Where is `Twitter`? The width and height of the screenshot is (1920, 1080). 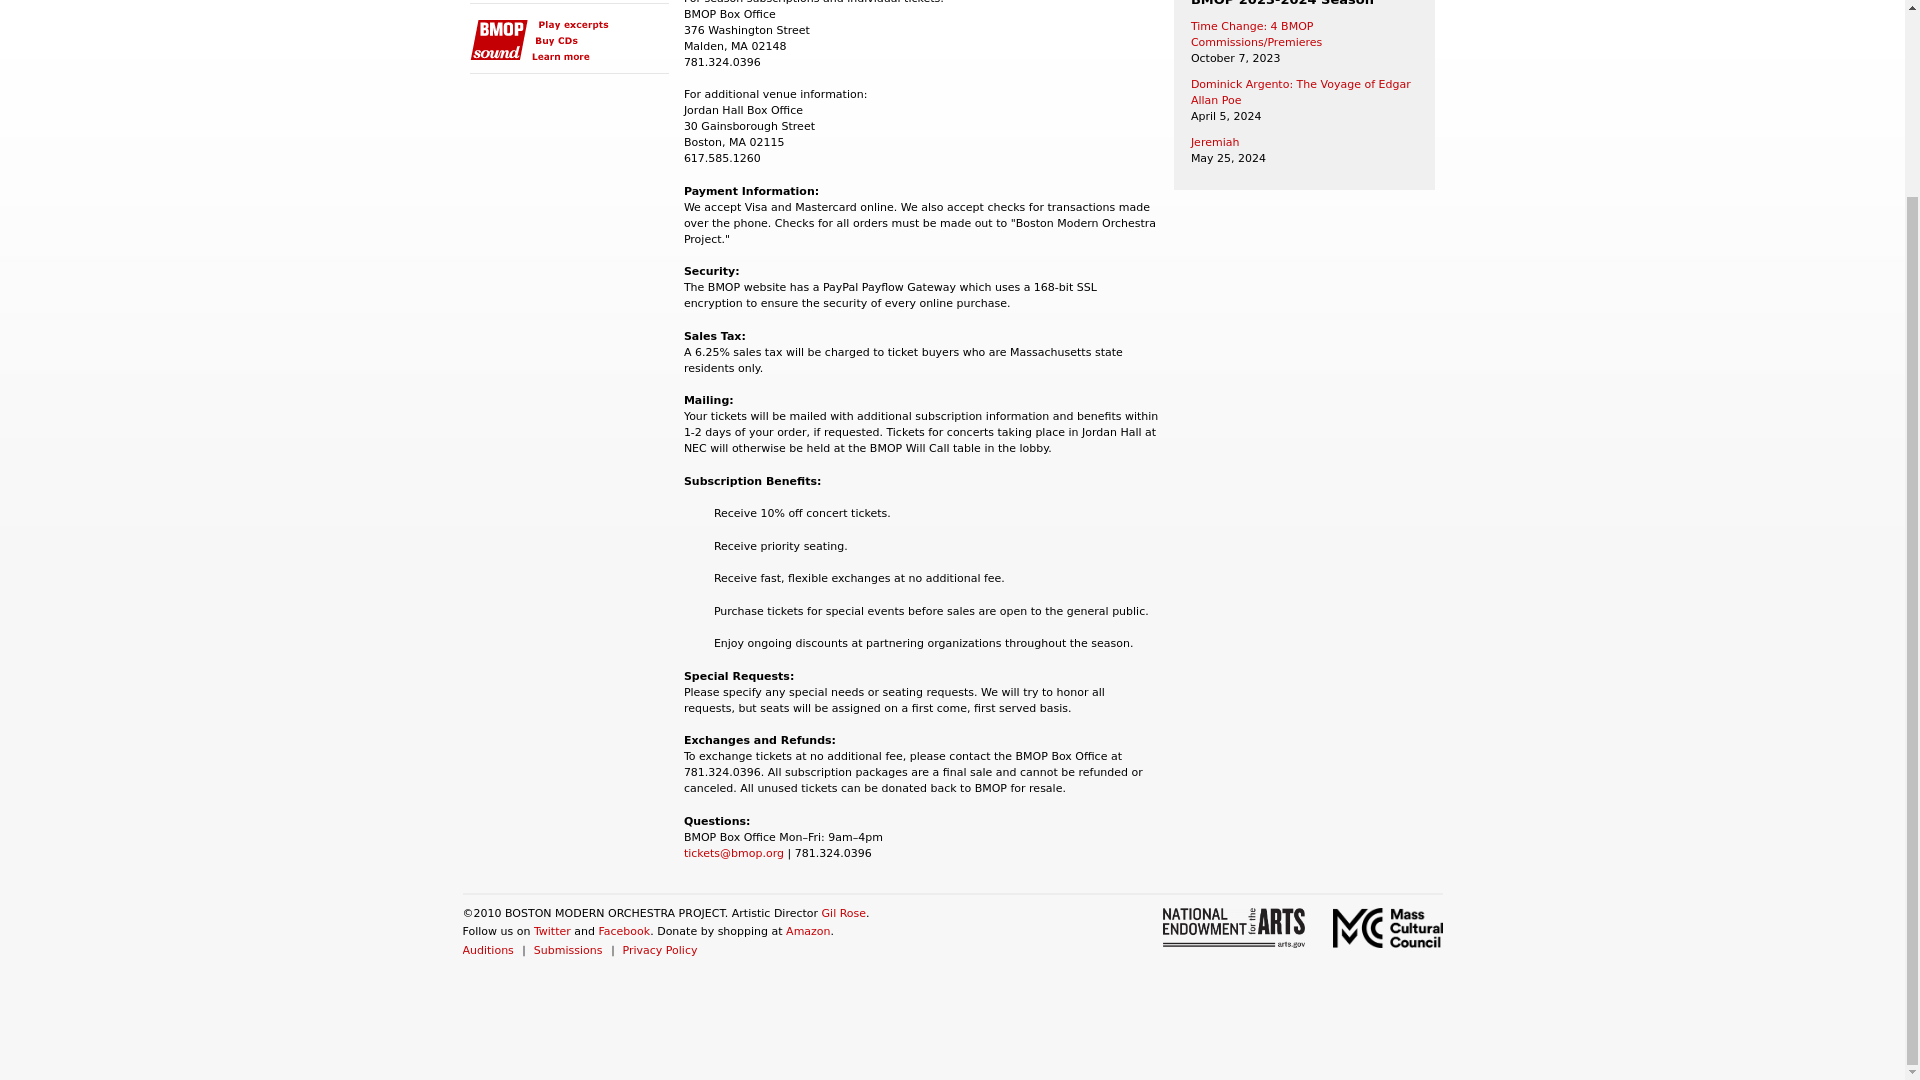 Twitter is located at coordinates (552, 931).